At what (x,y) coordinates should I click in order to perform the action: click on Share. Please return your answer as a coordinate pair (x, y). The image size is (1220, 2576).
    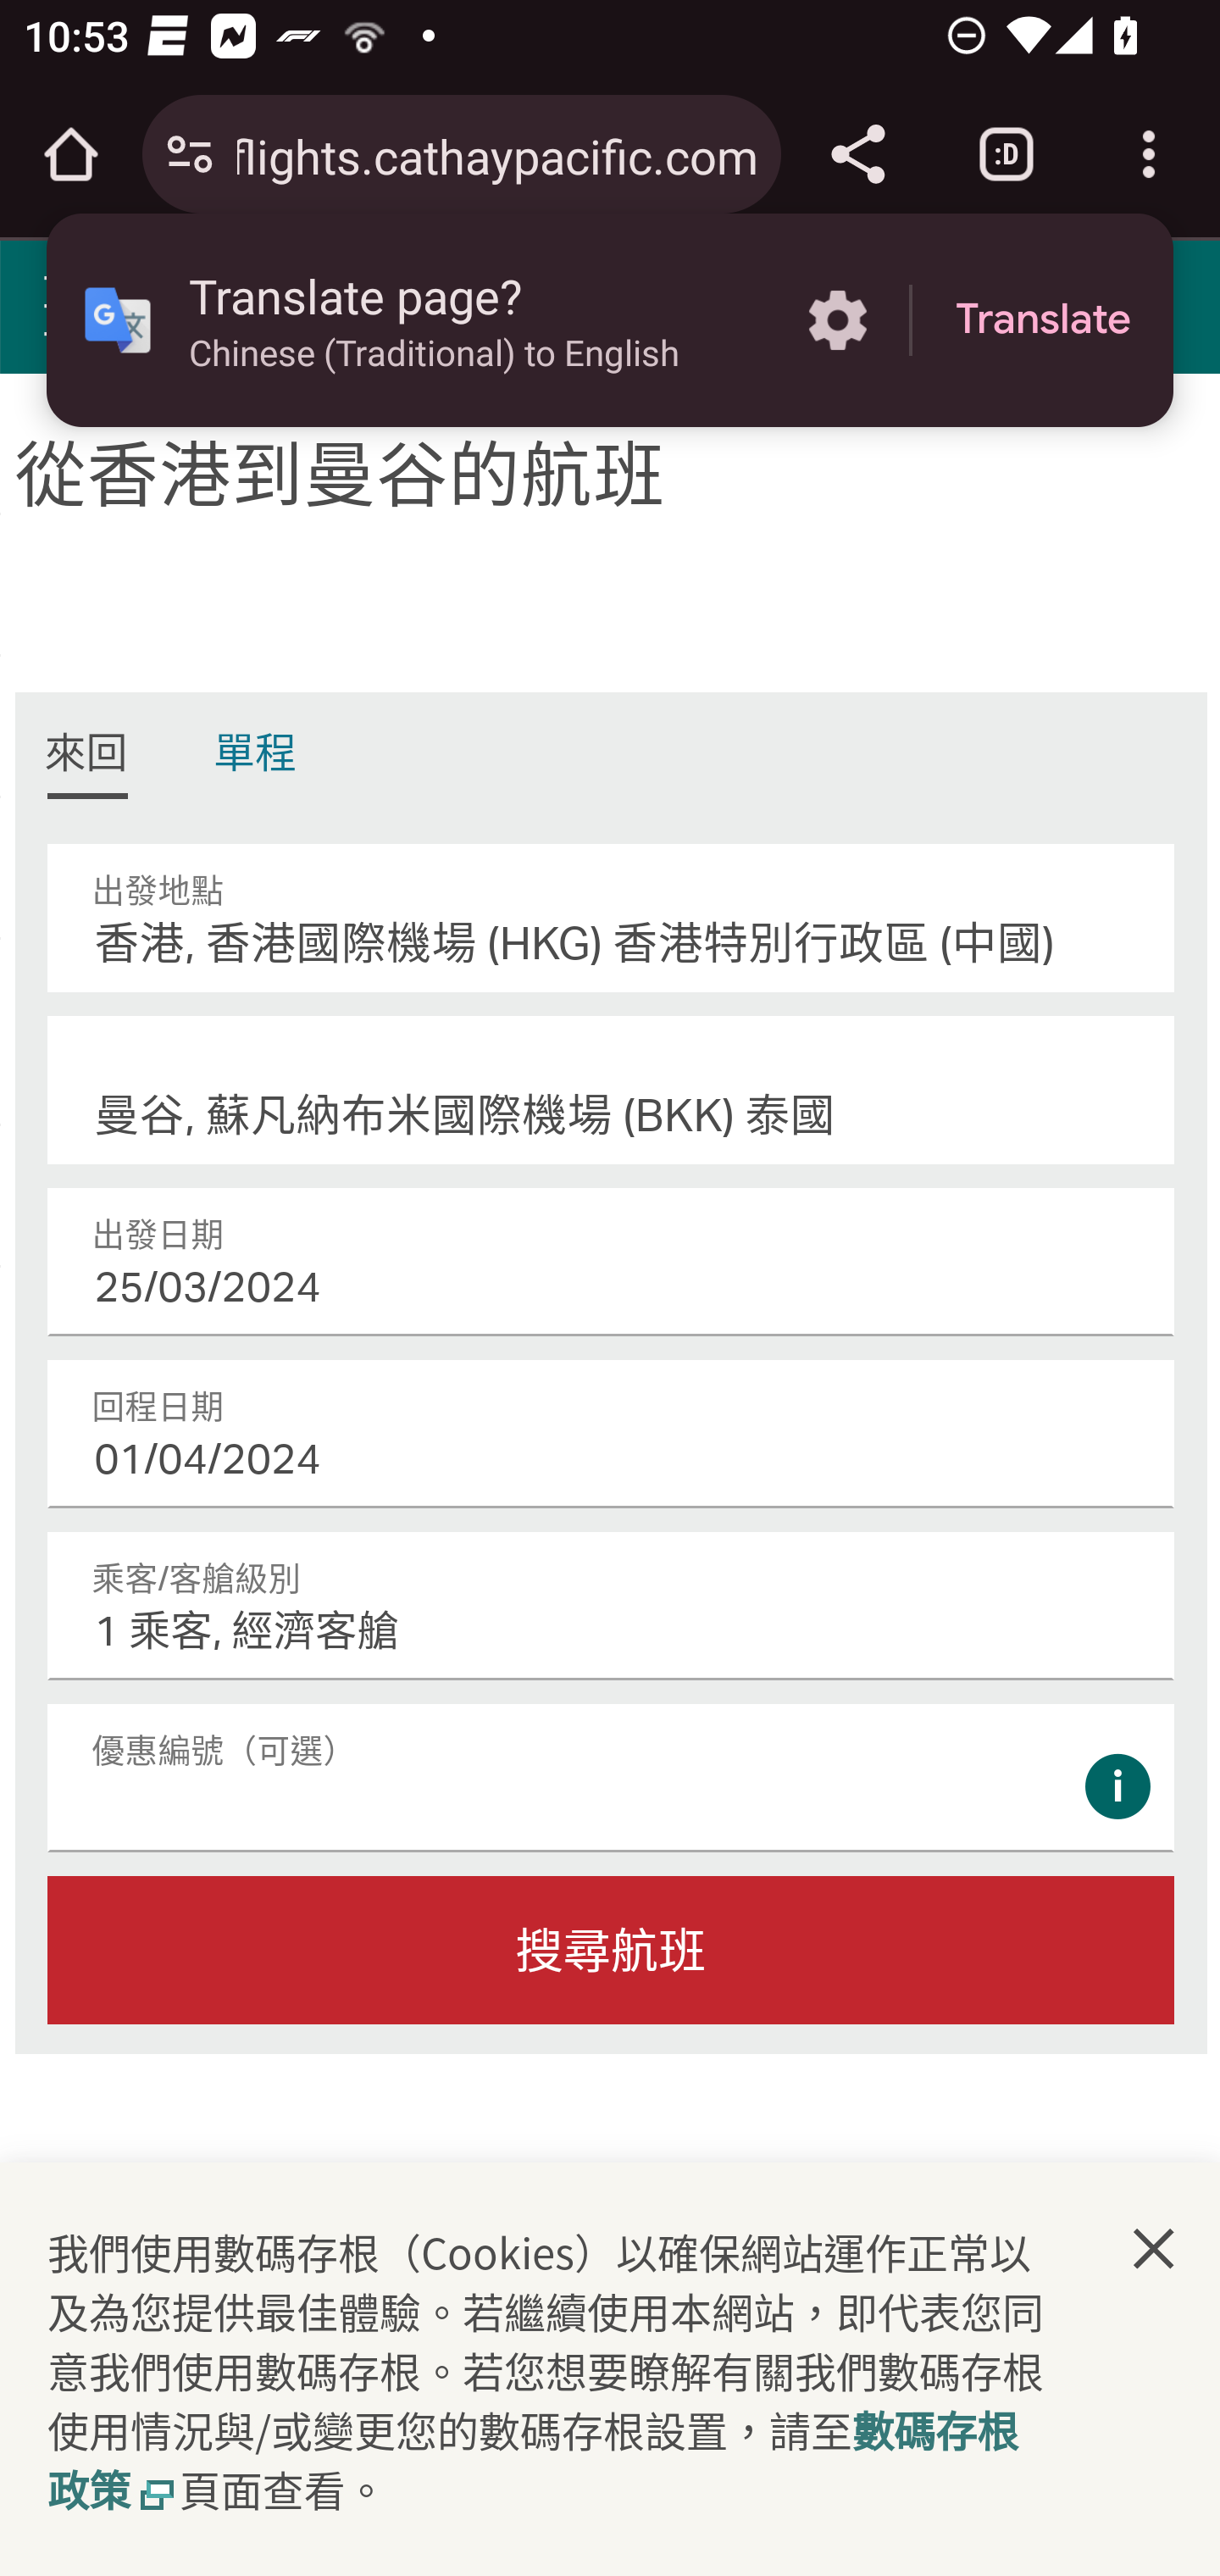
    Looking at the image, I should click on (857, 154).